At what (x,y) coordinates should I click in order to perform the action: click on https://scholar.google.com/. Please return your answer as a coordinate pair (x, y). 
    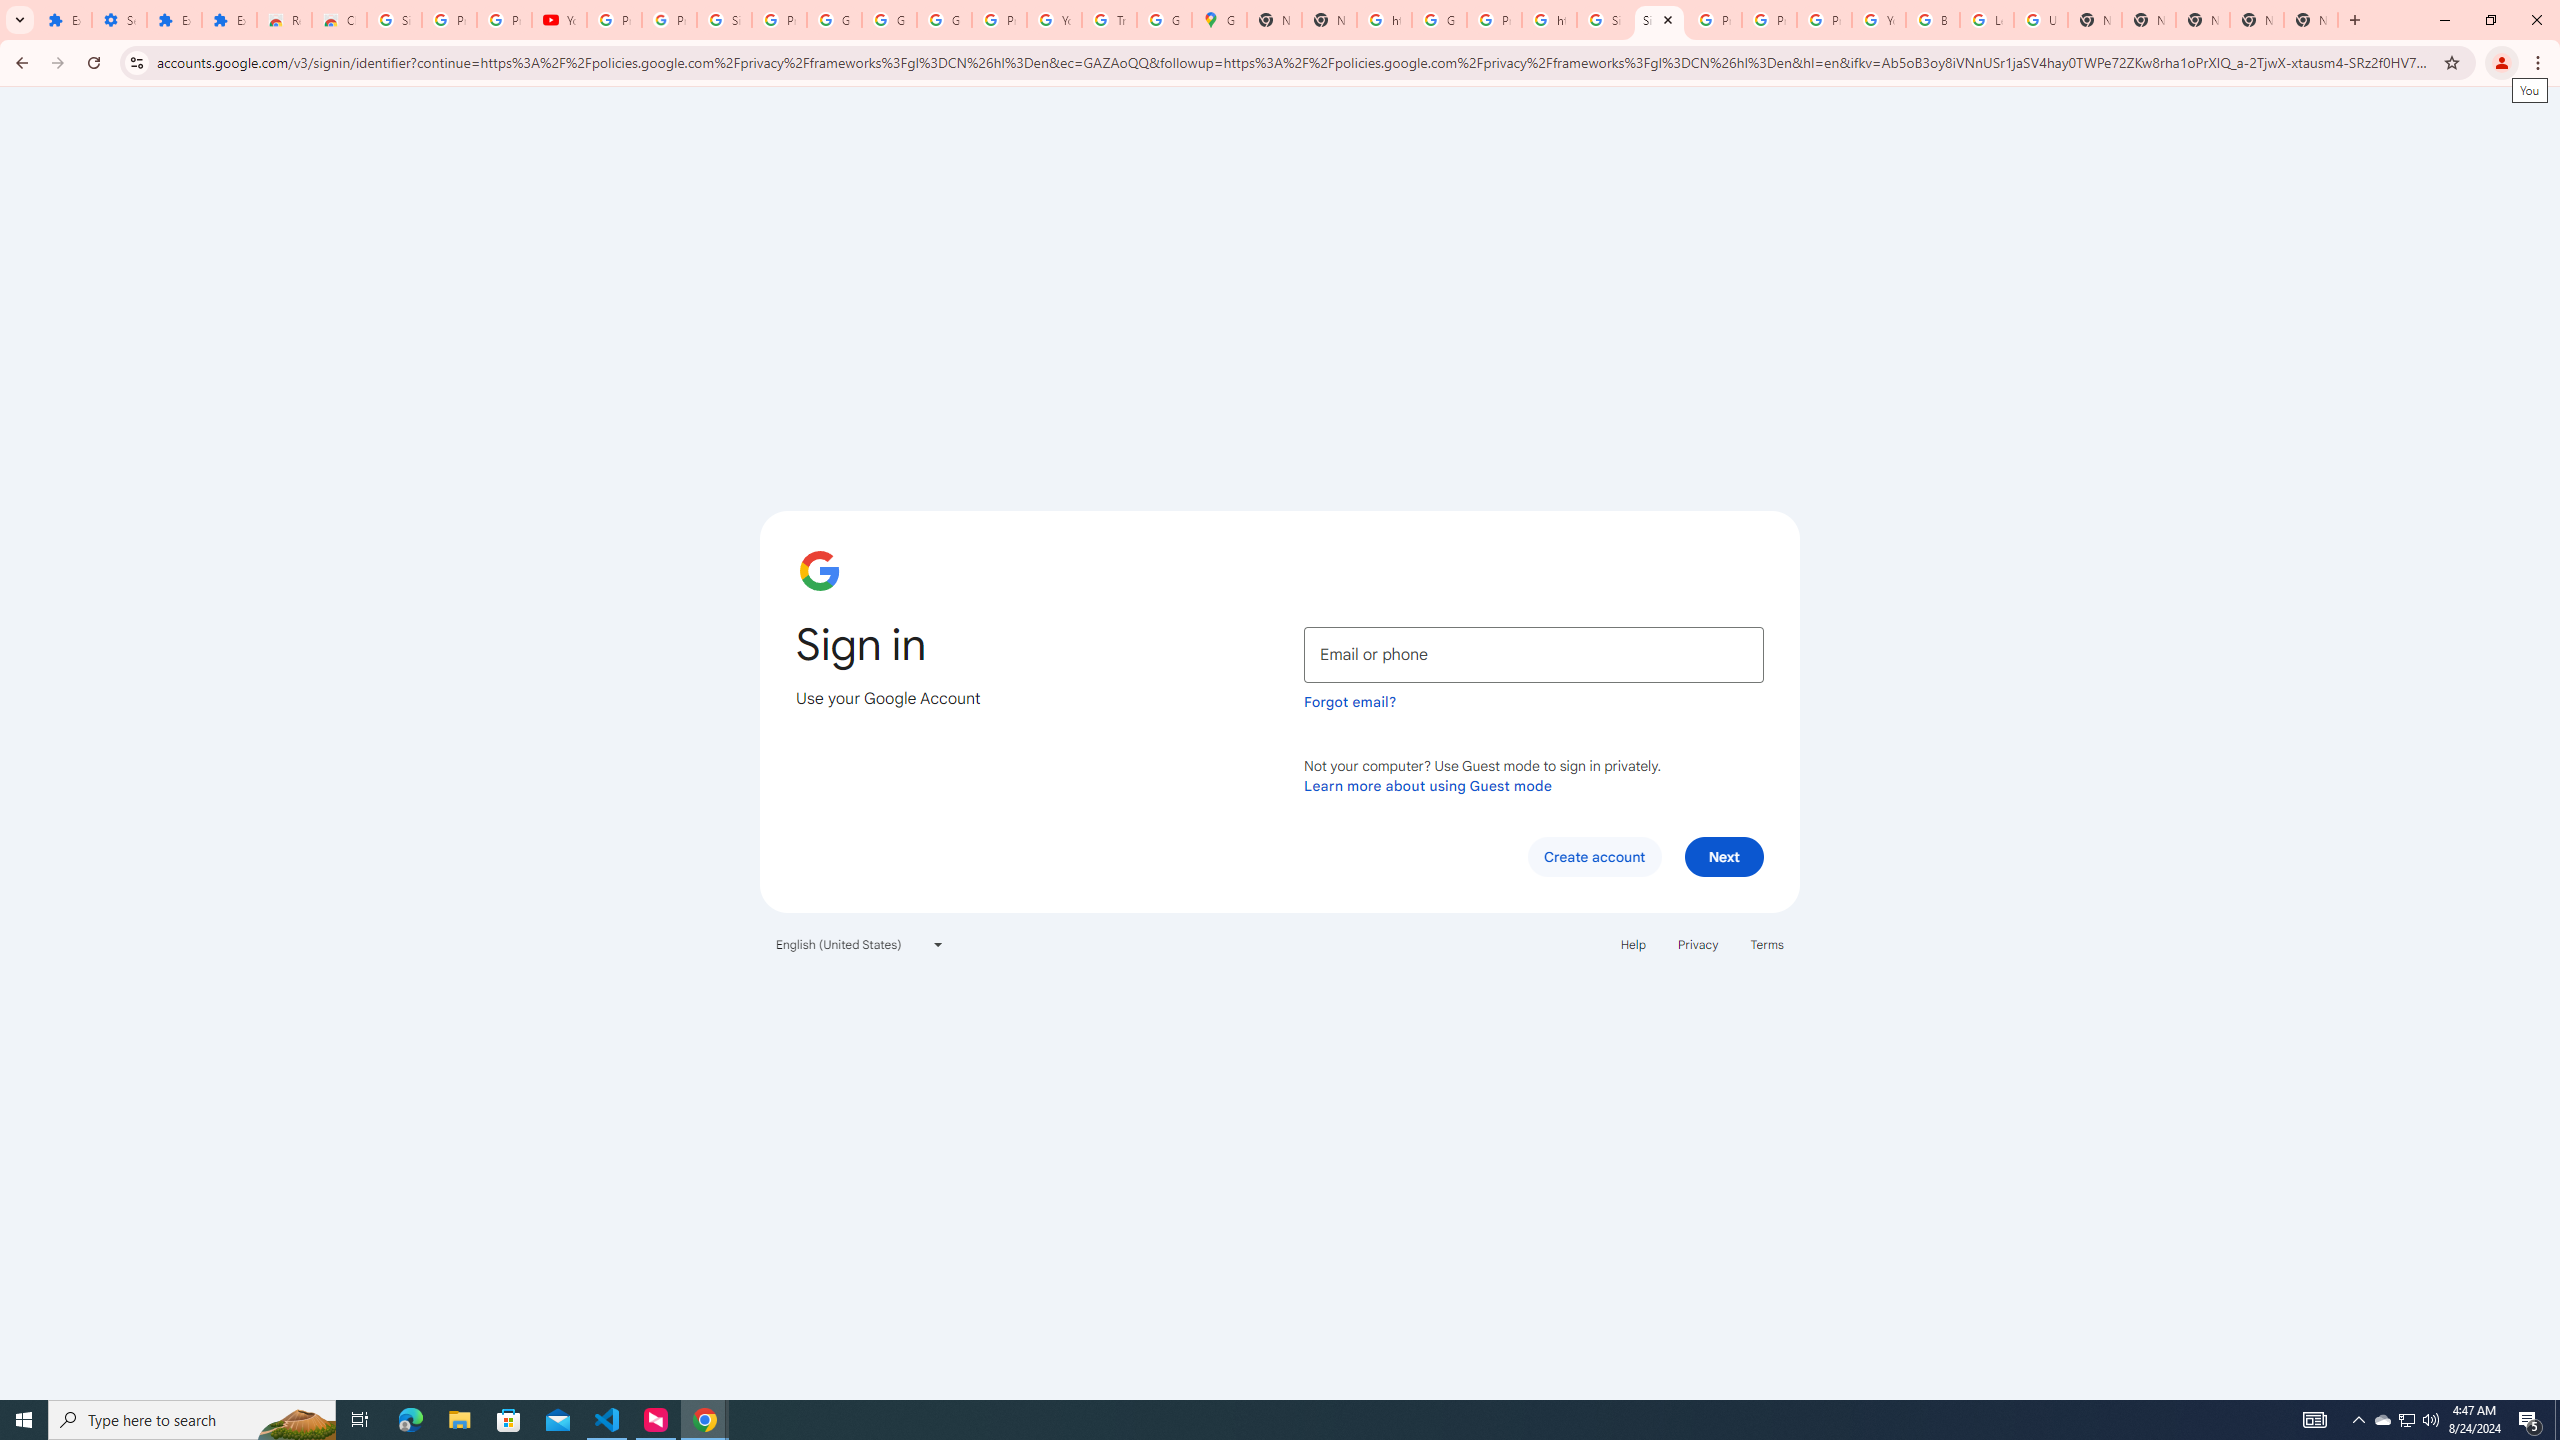
    Looking at the image, I should click on (1384, 20).